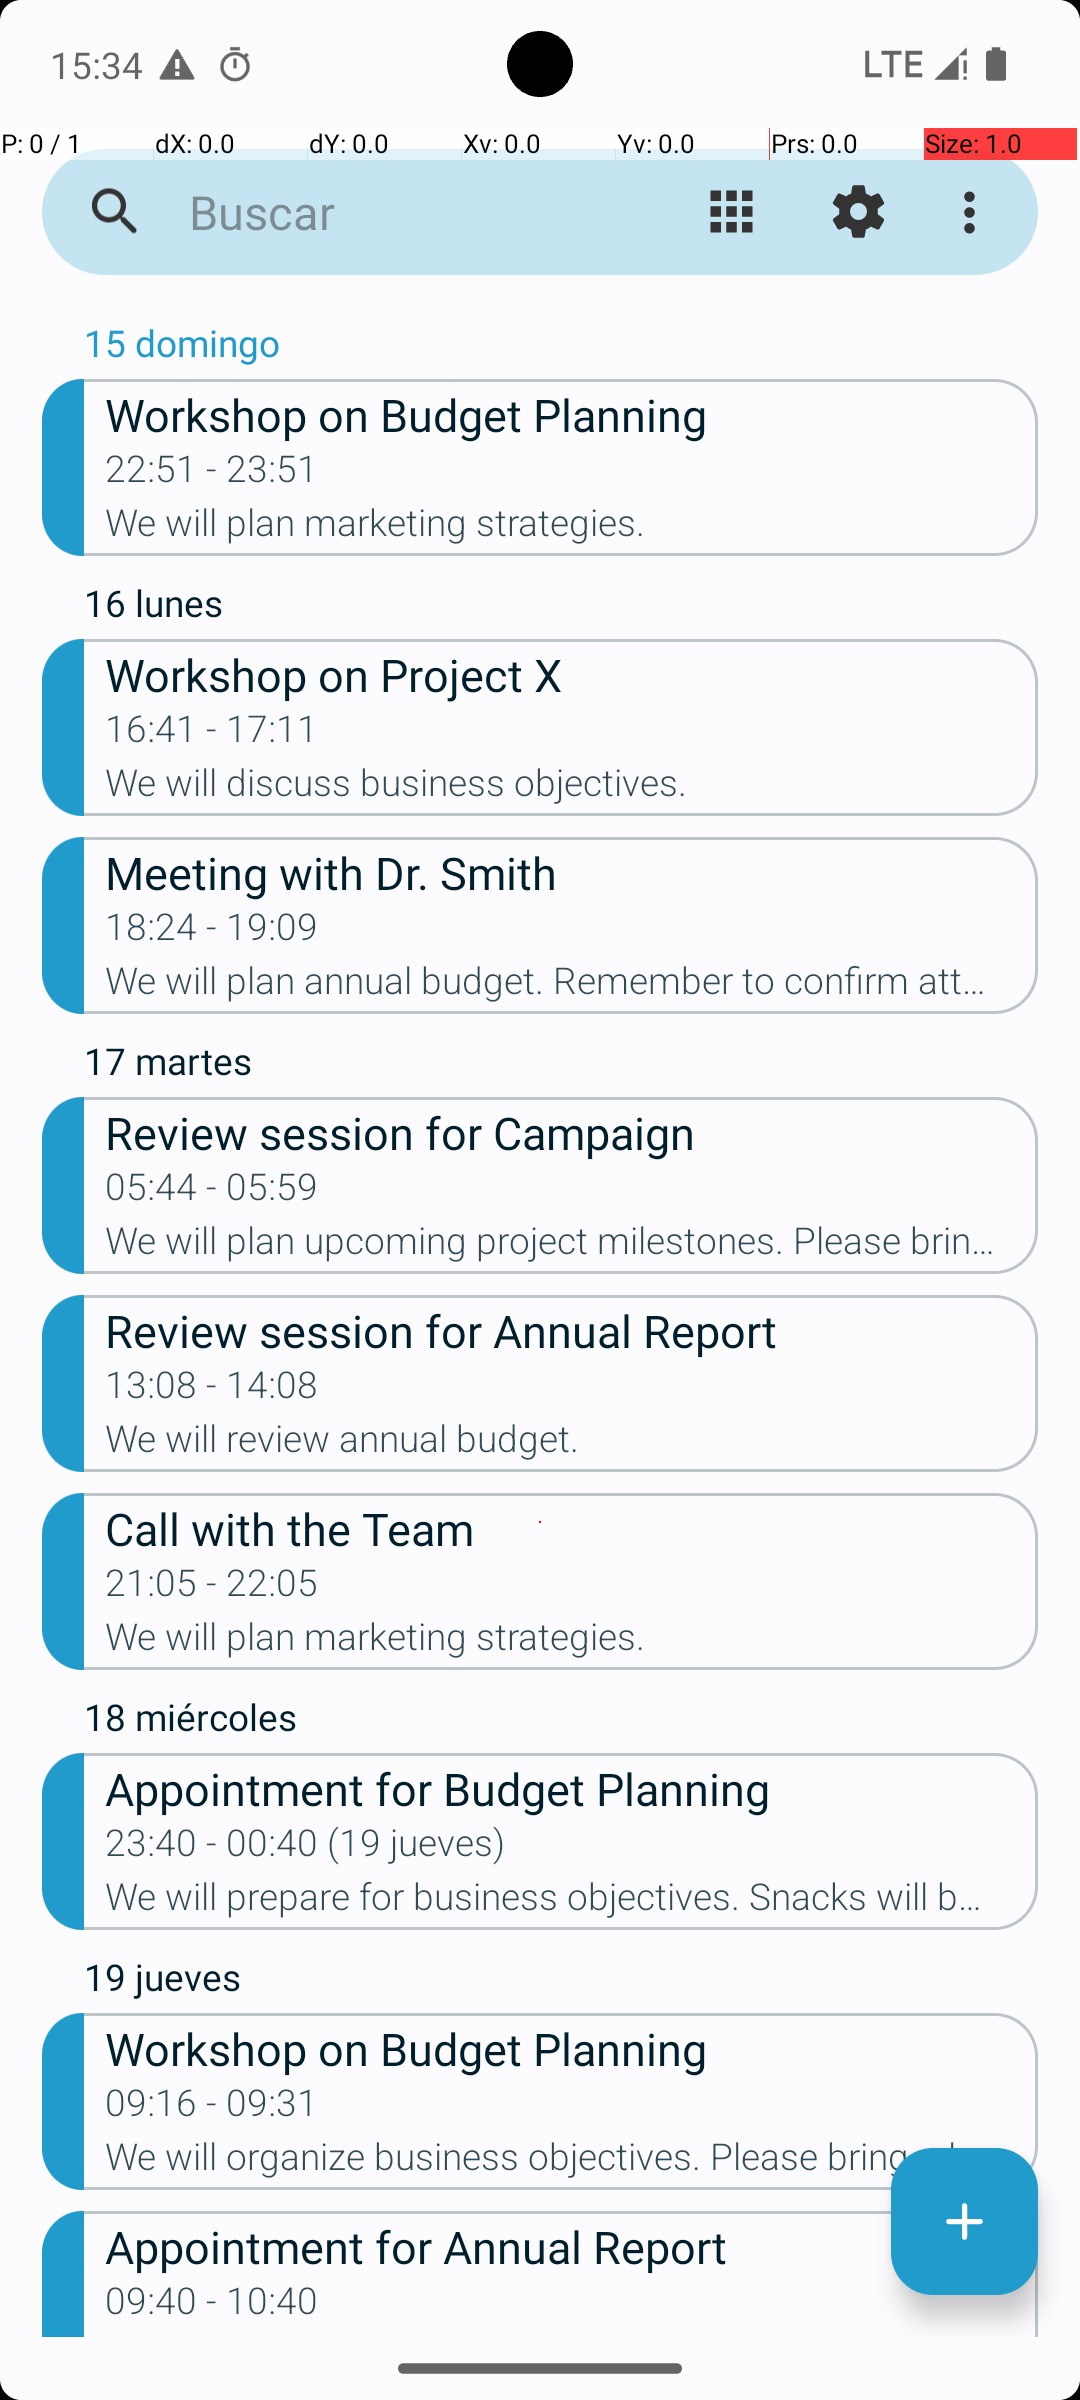 This screenshot has height=2400, width=1080. Describe the element at coordinates (212, 1193) in the screenshot. I see `05:44 - 05:59` at that location.